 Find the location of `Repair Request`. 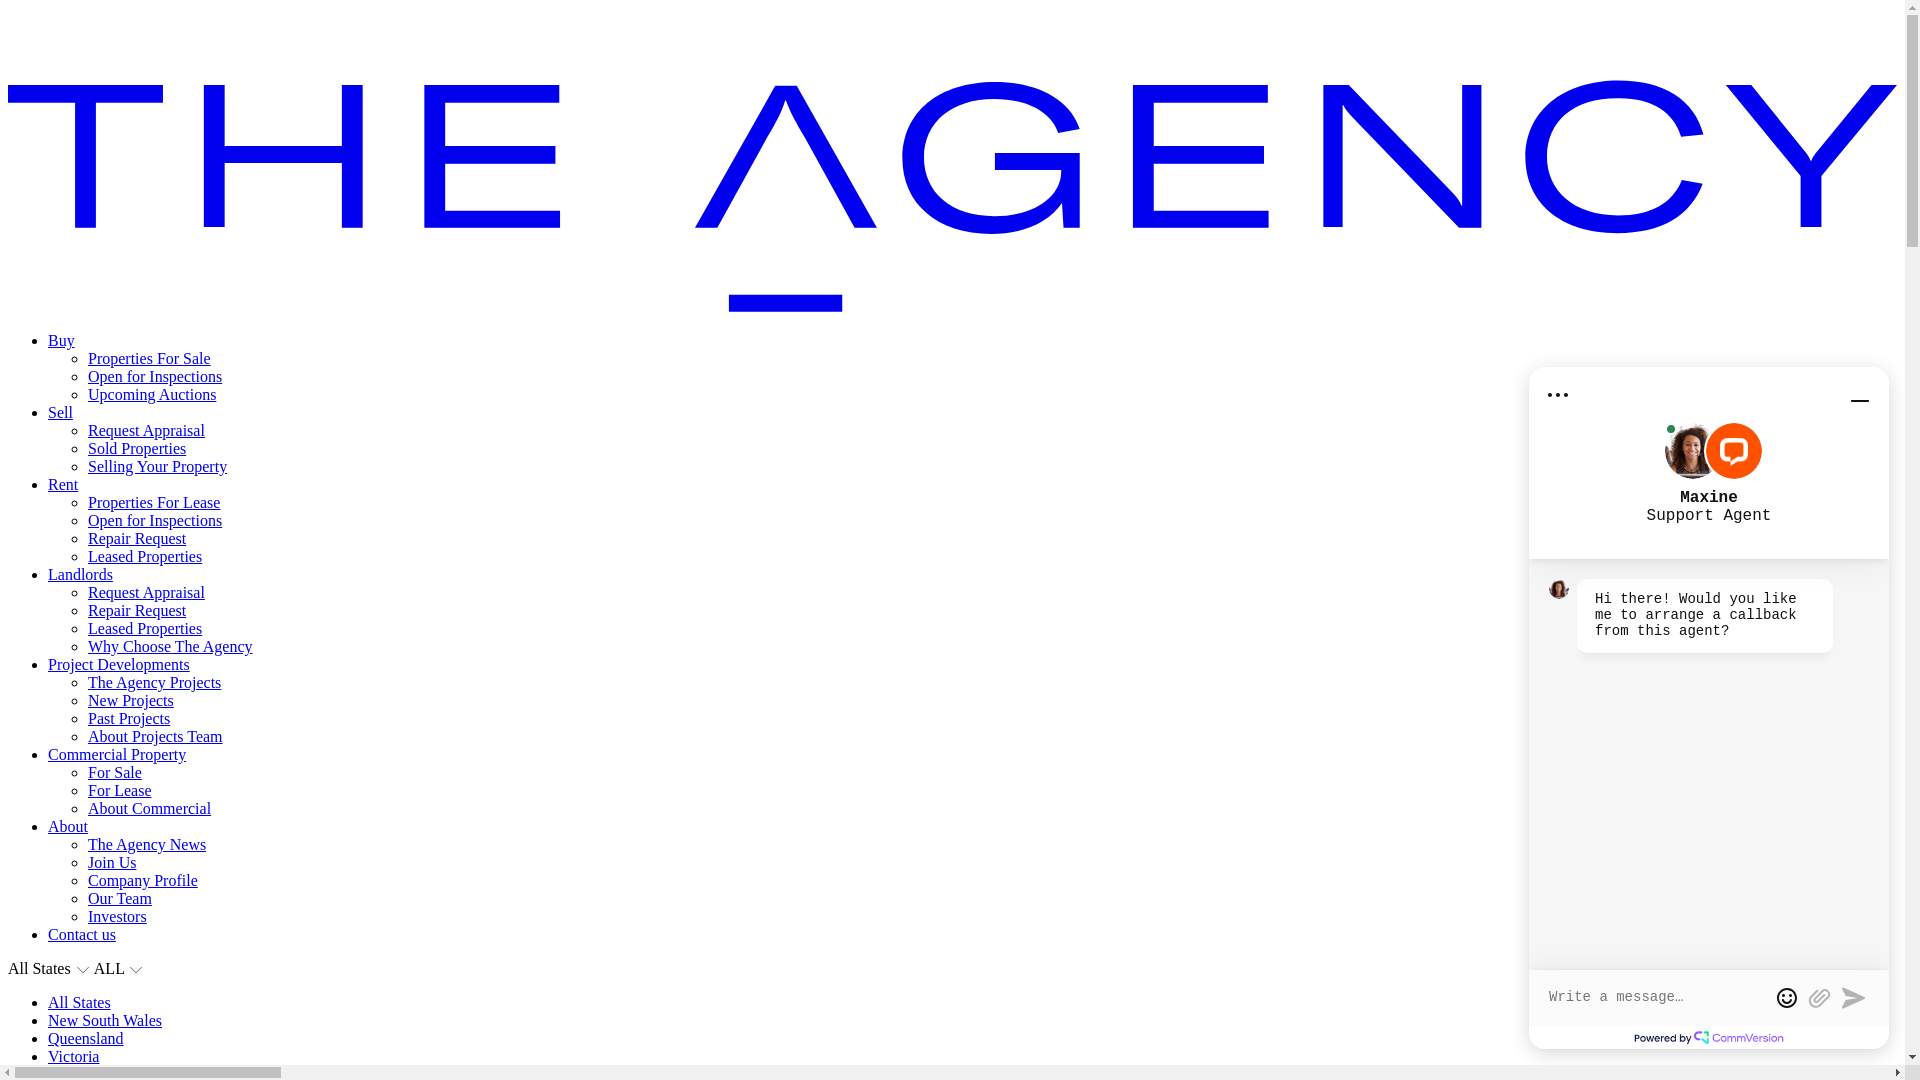

Repair Request is located at coordinates (137, 538).